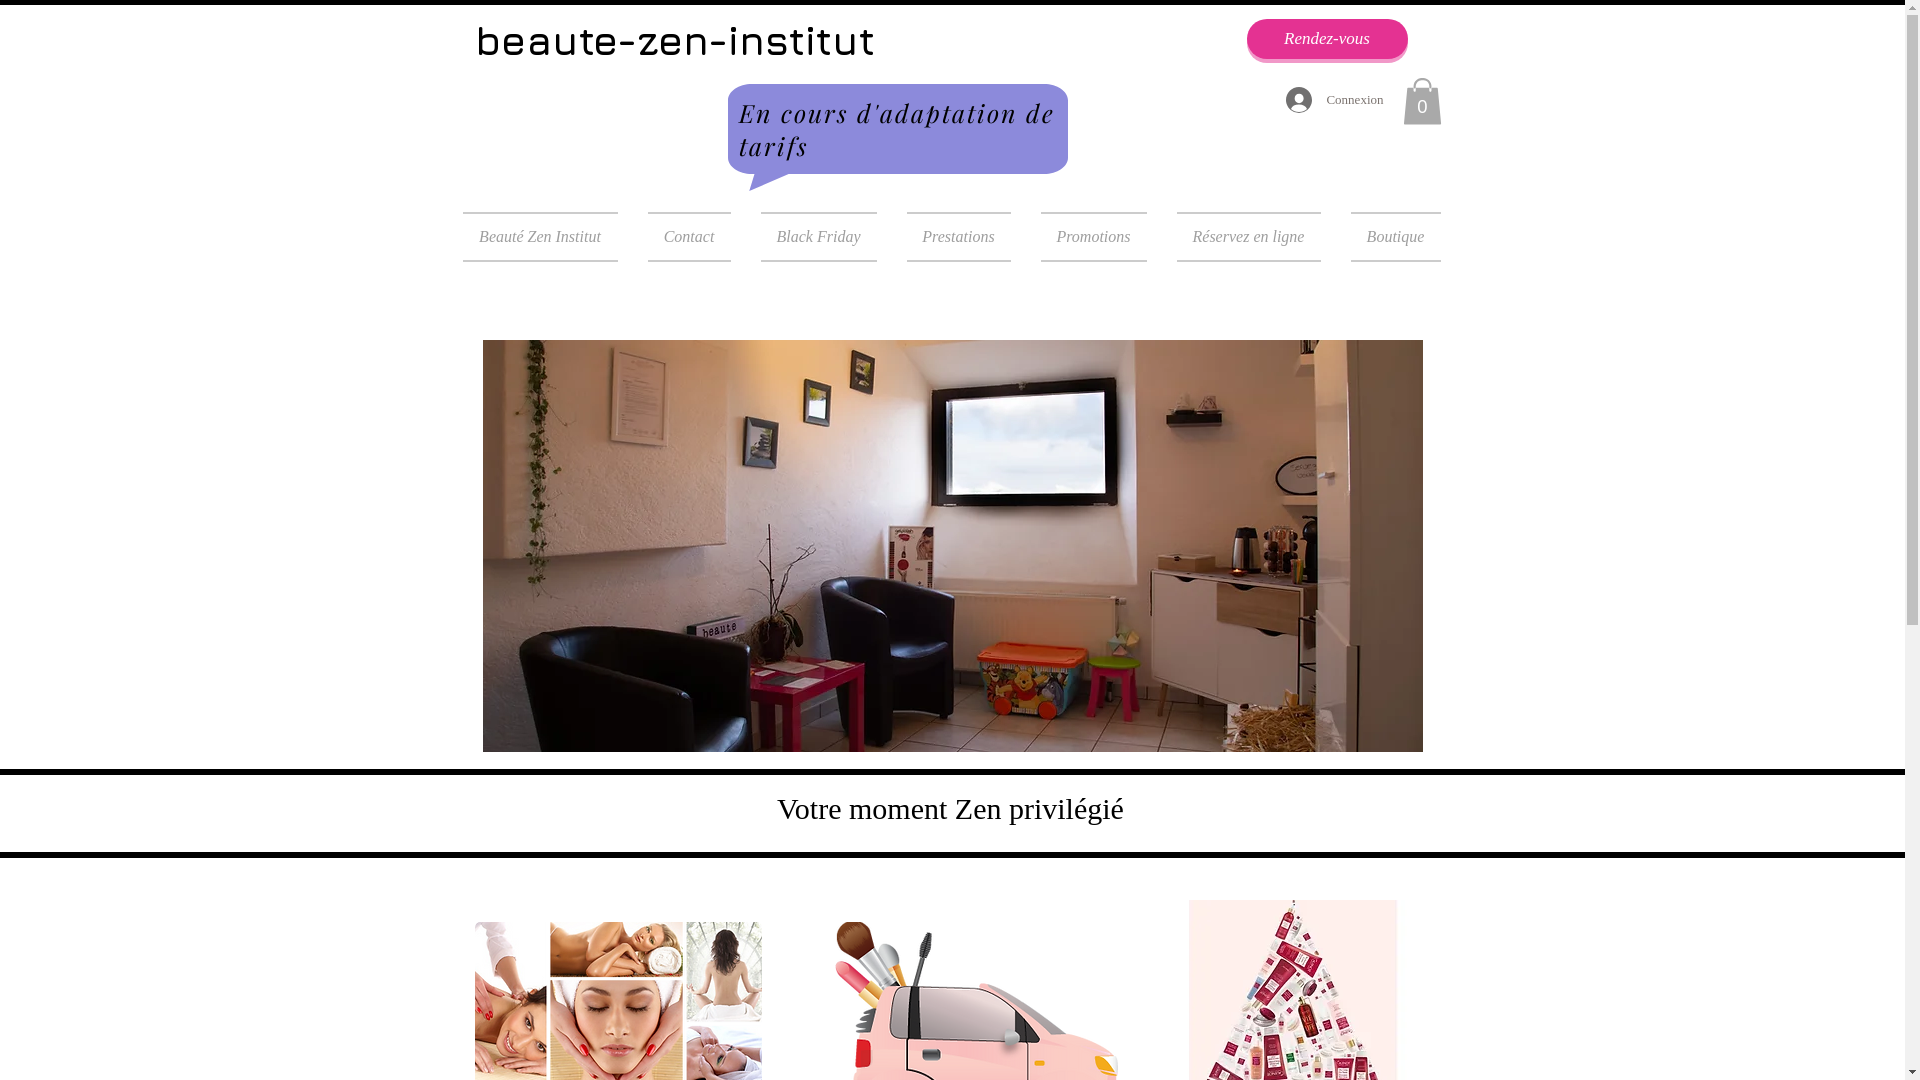 The width and height of the screenshot is (1920, 1080). What do you see at coordinates (1388, 237) in the screenshot?
I see `Boutique` at bounding box center [1388, 237].